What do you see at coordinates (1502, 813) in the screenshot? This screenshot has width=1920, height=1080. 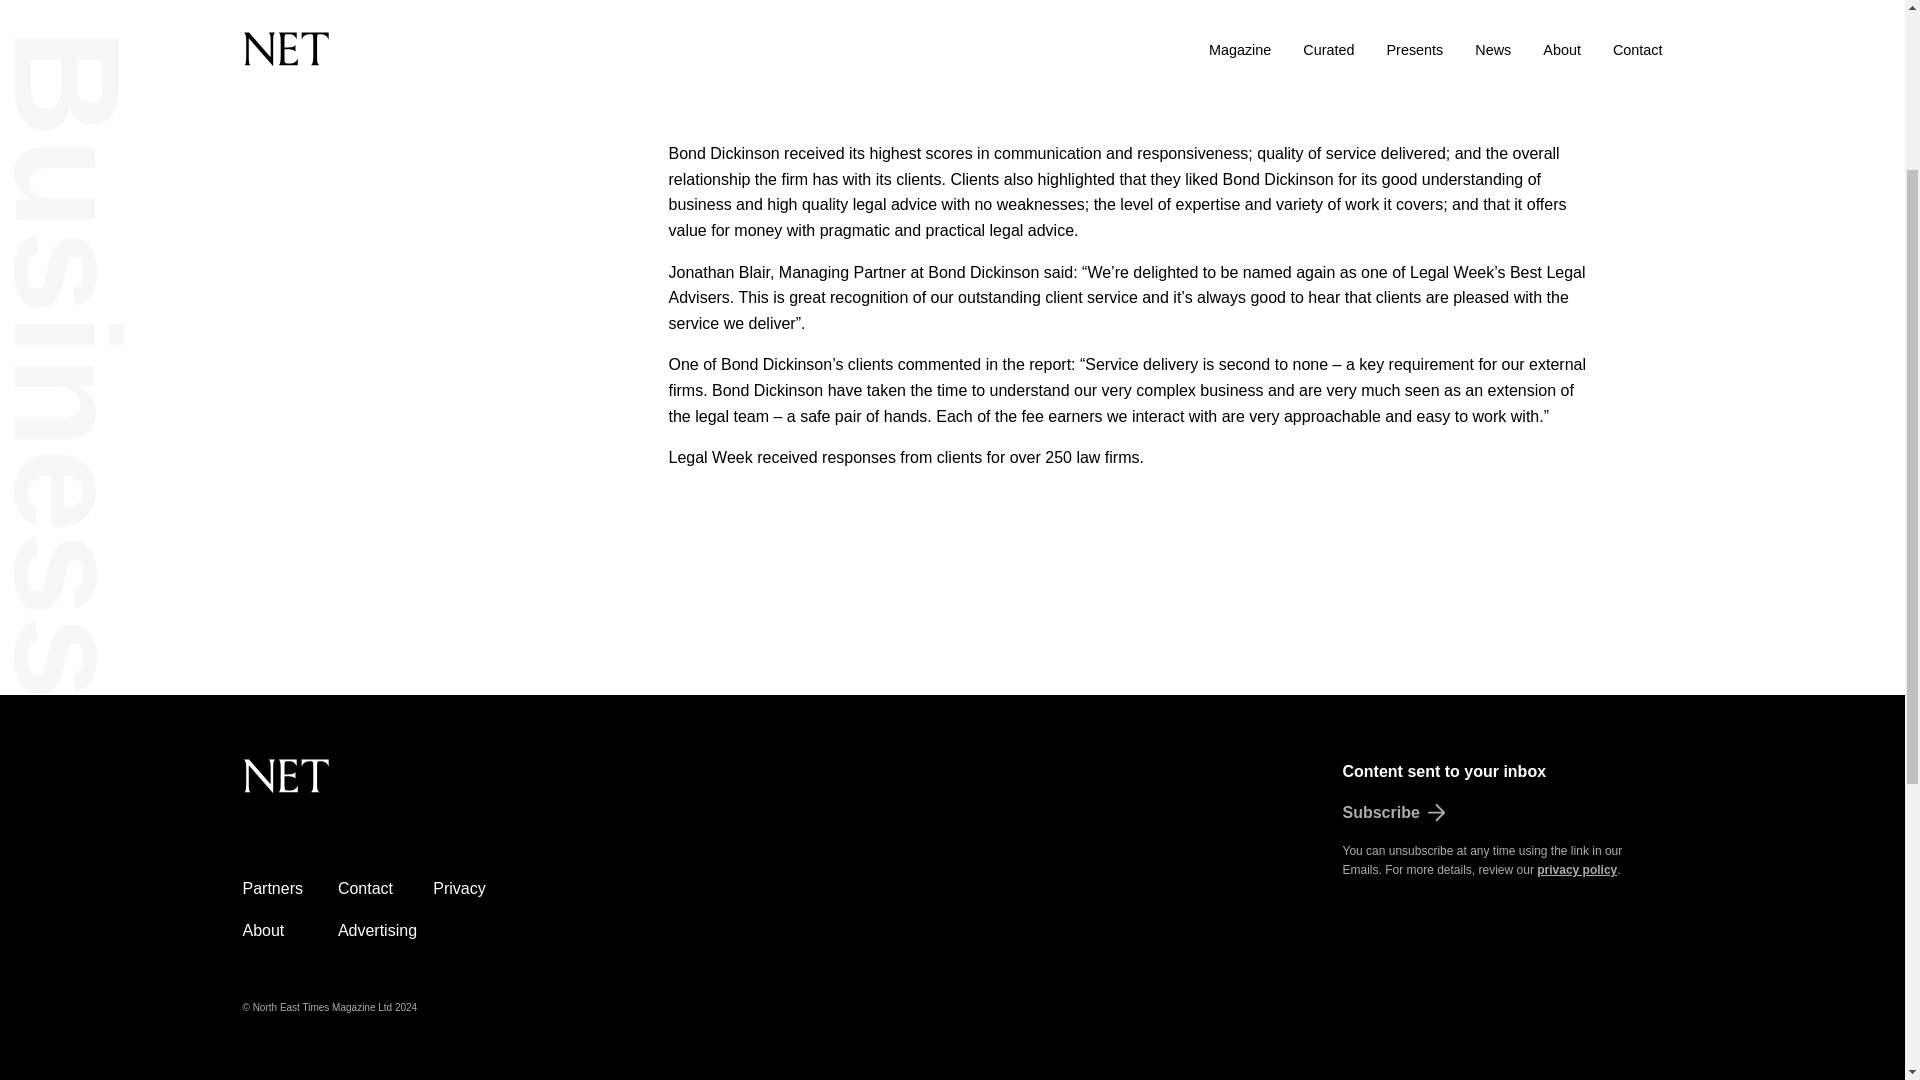 I see `Subscribe` at bounding box center [1502, 813].